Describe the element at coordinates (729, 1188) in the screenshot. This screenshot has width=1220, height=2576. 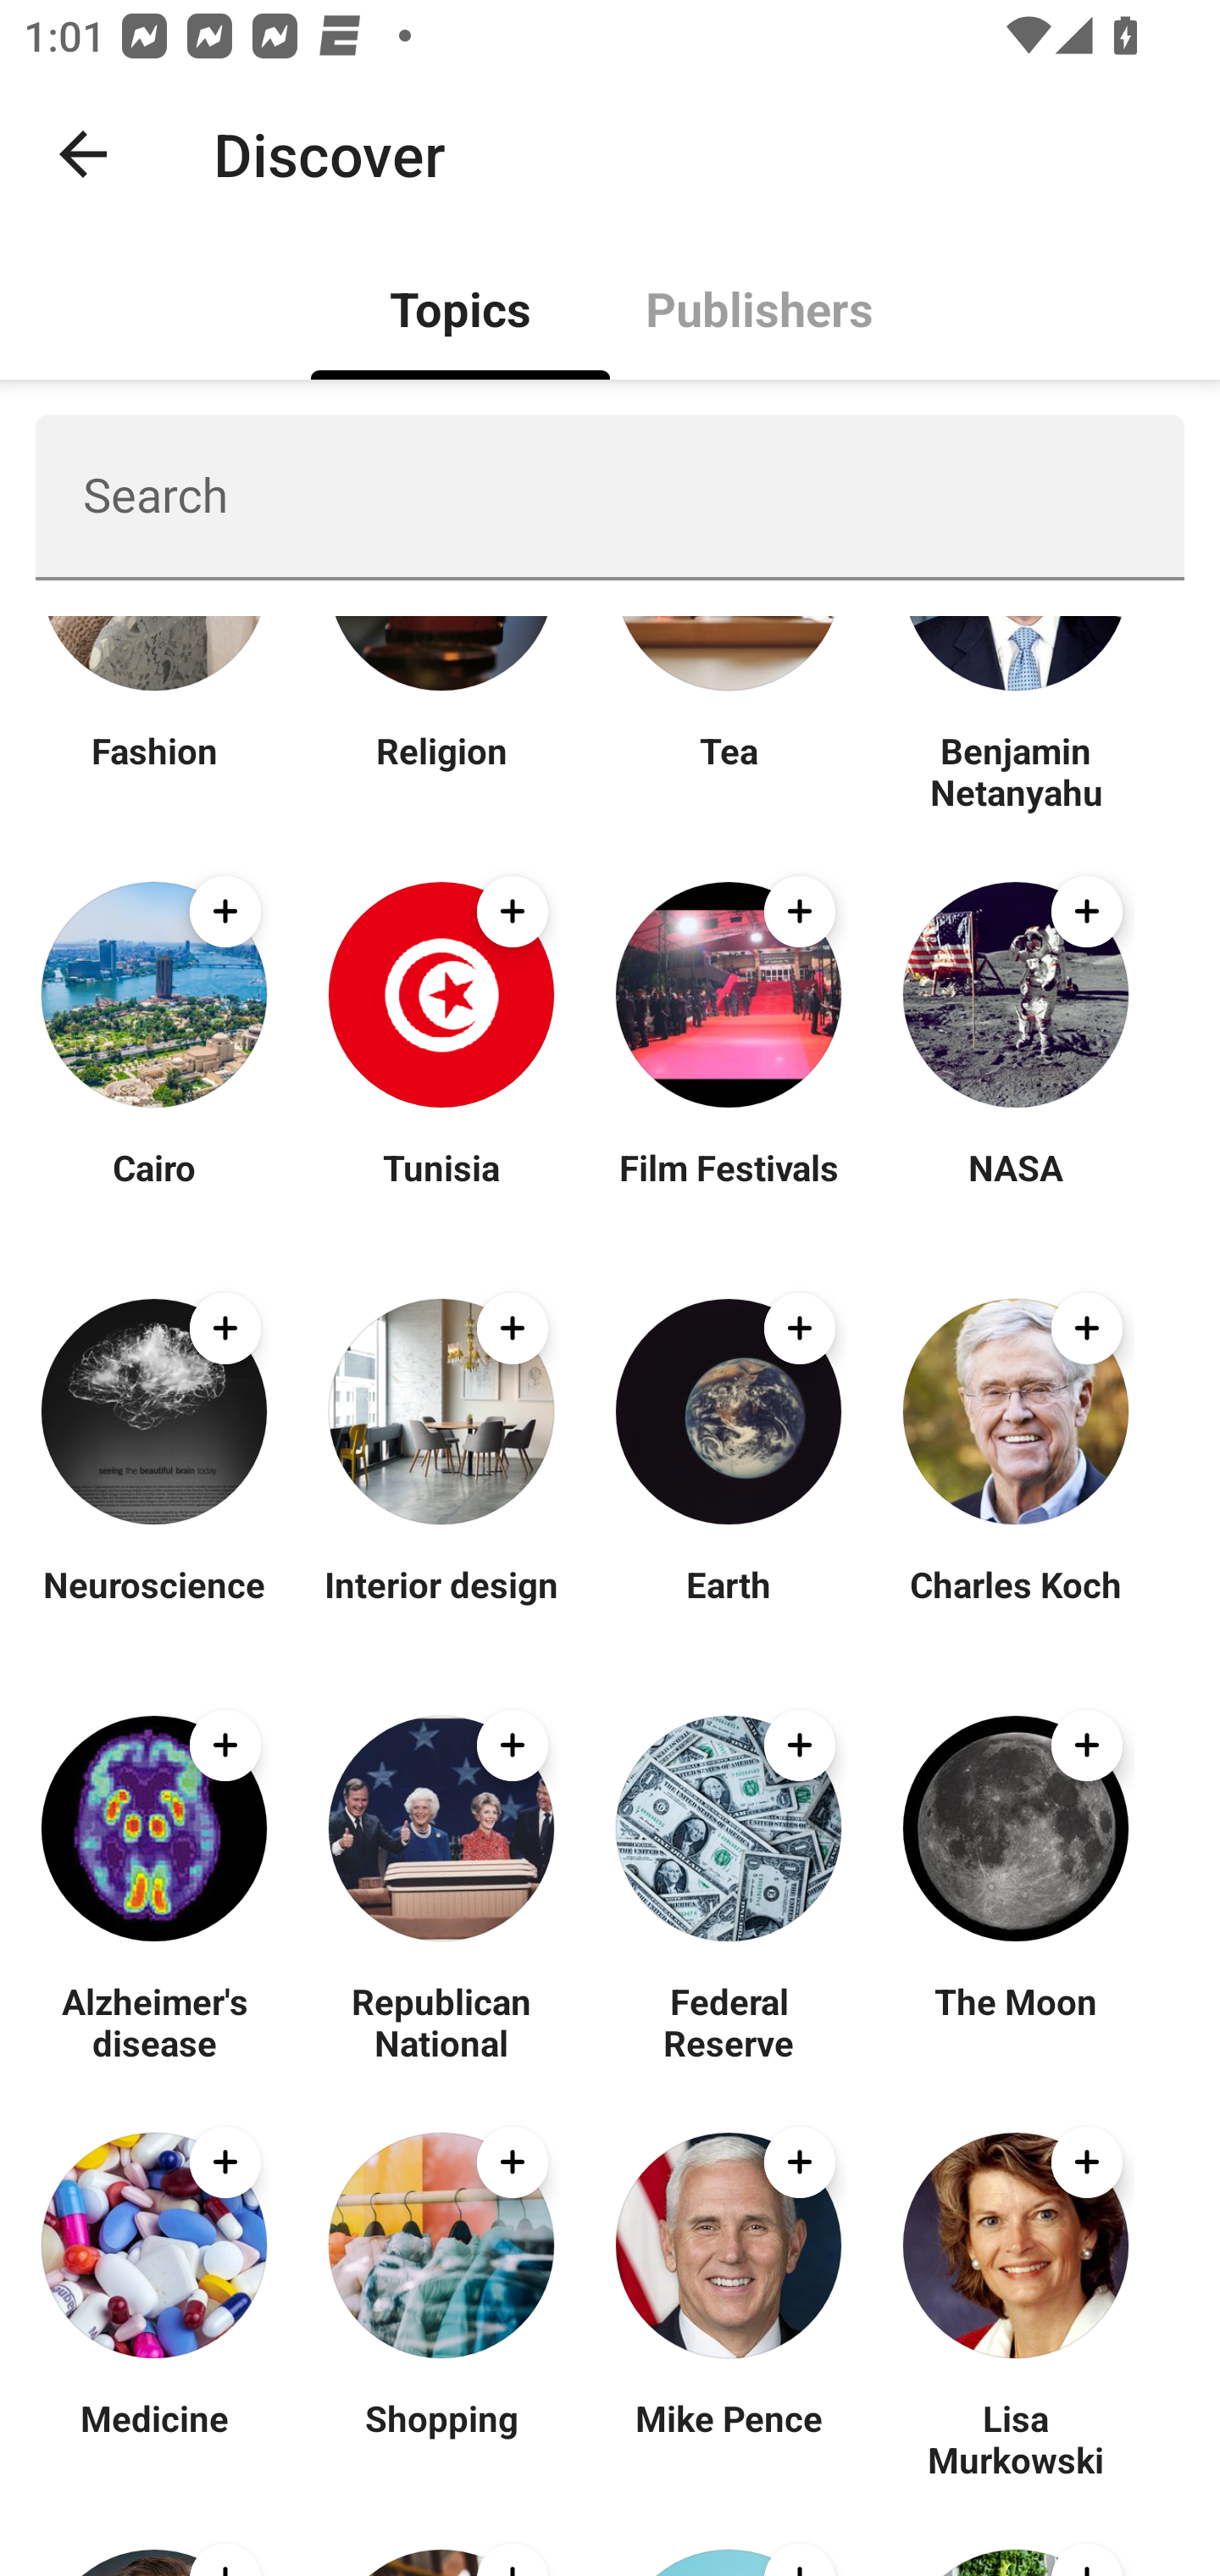
I see `Film Festivals` at that location.